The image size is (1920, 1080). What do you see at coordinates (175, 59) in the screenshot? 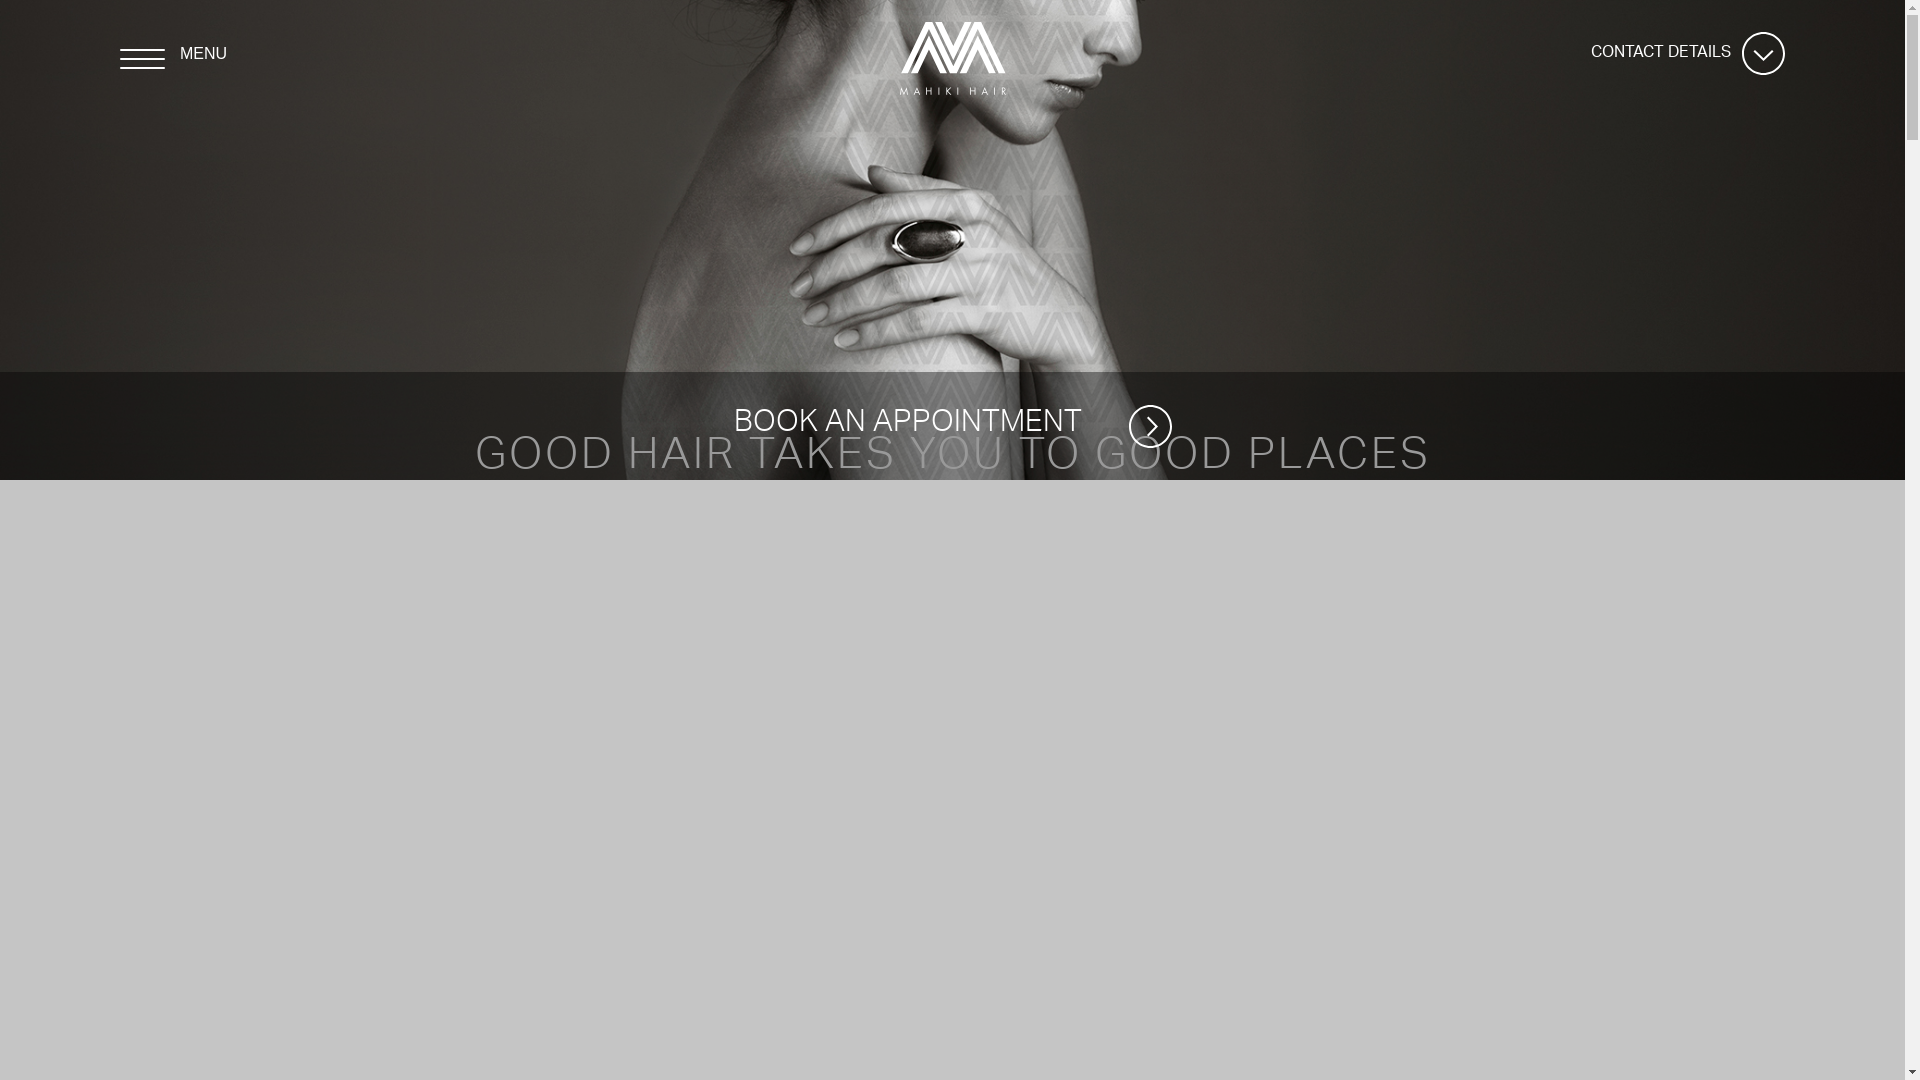
I see `MENU` at bounding box center [175, 59].